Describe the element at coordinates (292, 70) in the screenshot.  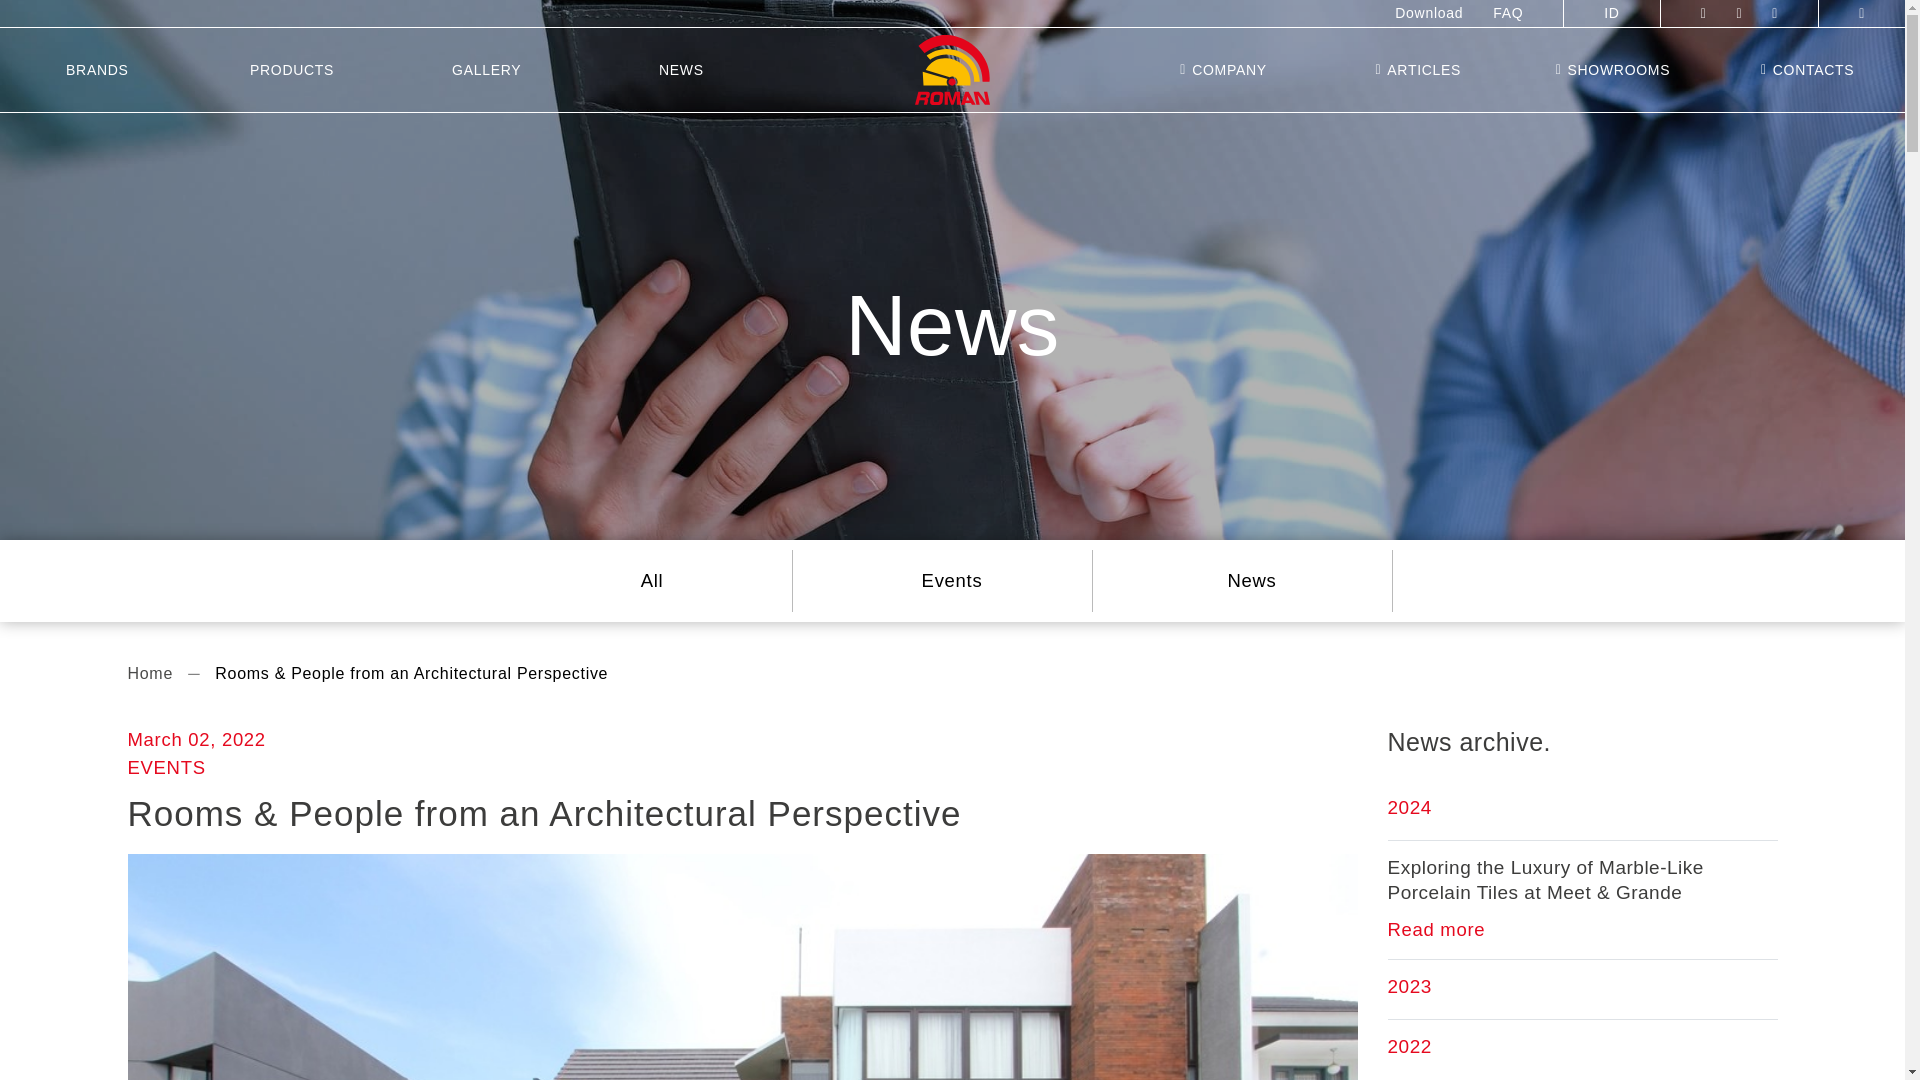
I see `PRODUCTS` at that location.